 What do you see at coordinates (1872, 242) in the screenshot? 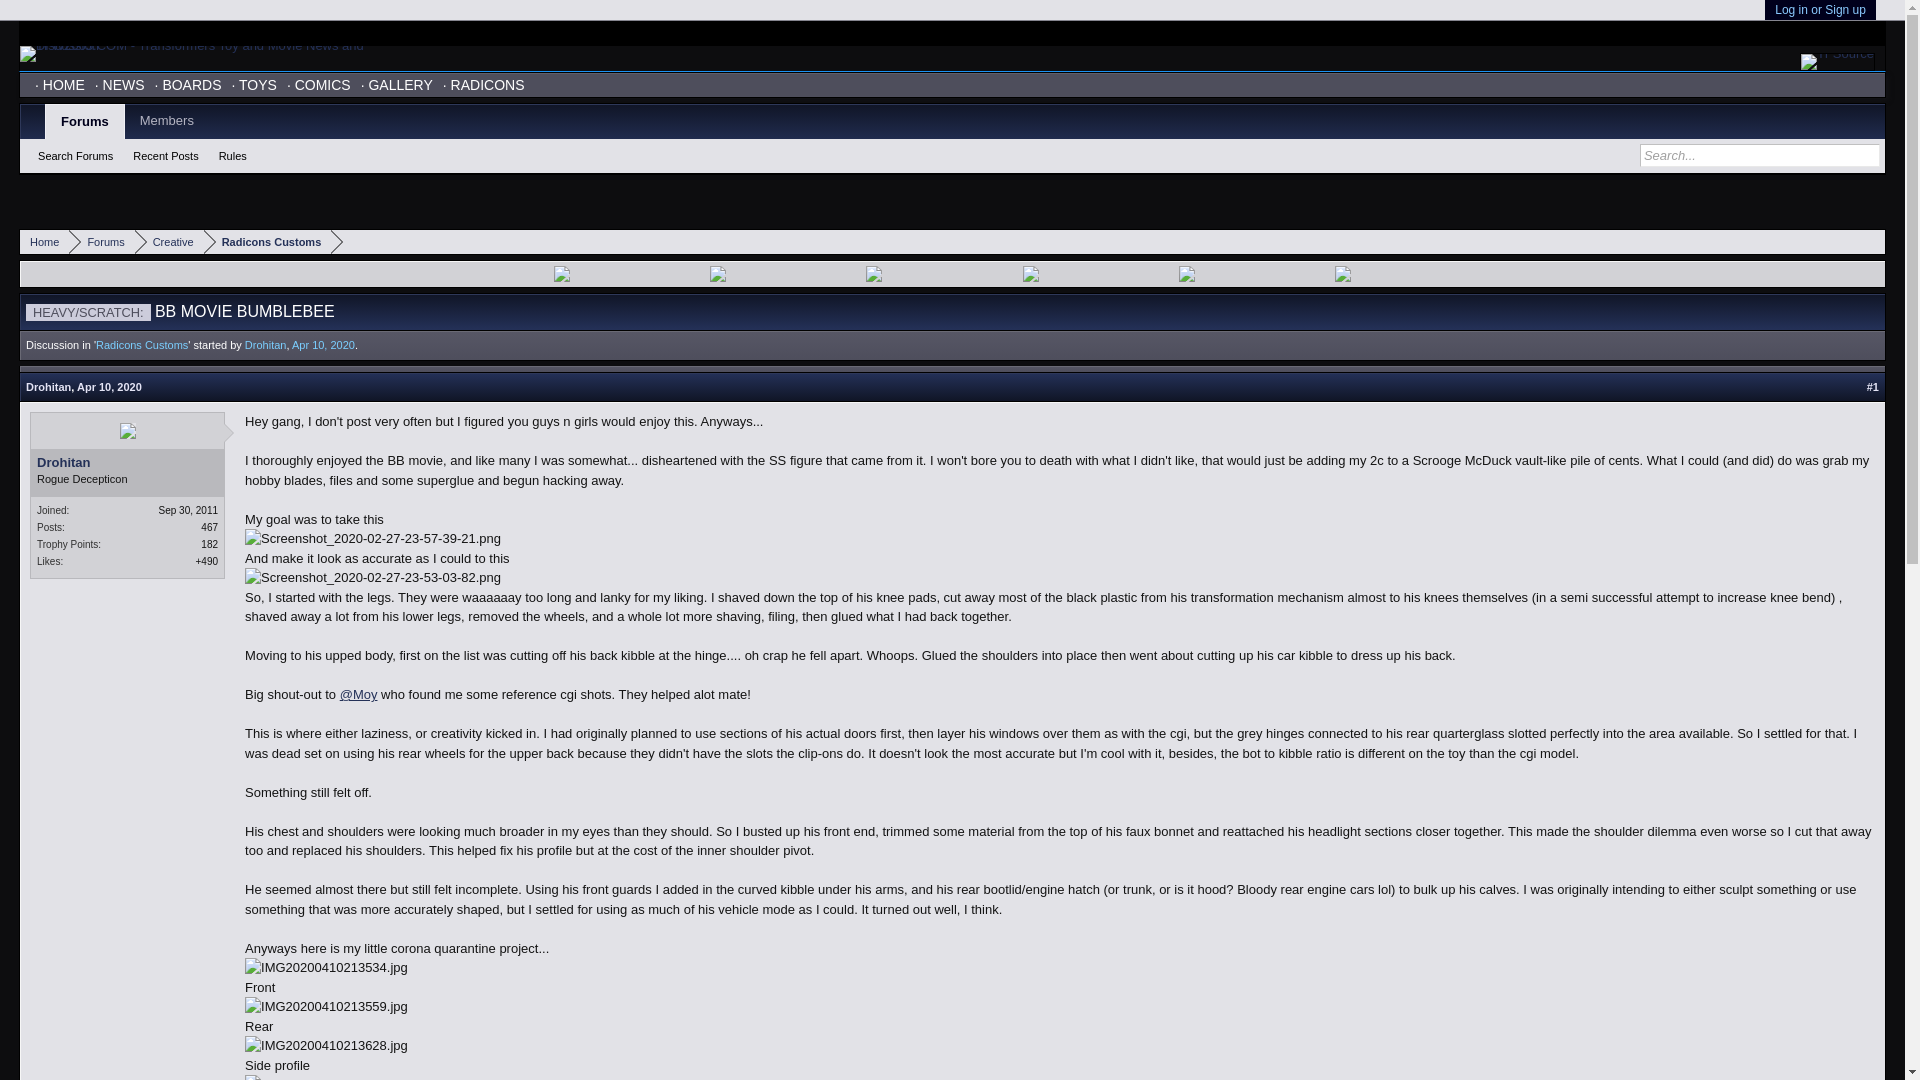
I see `Open quick navigation` at bounding box center [1872, 242].